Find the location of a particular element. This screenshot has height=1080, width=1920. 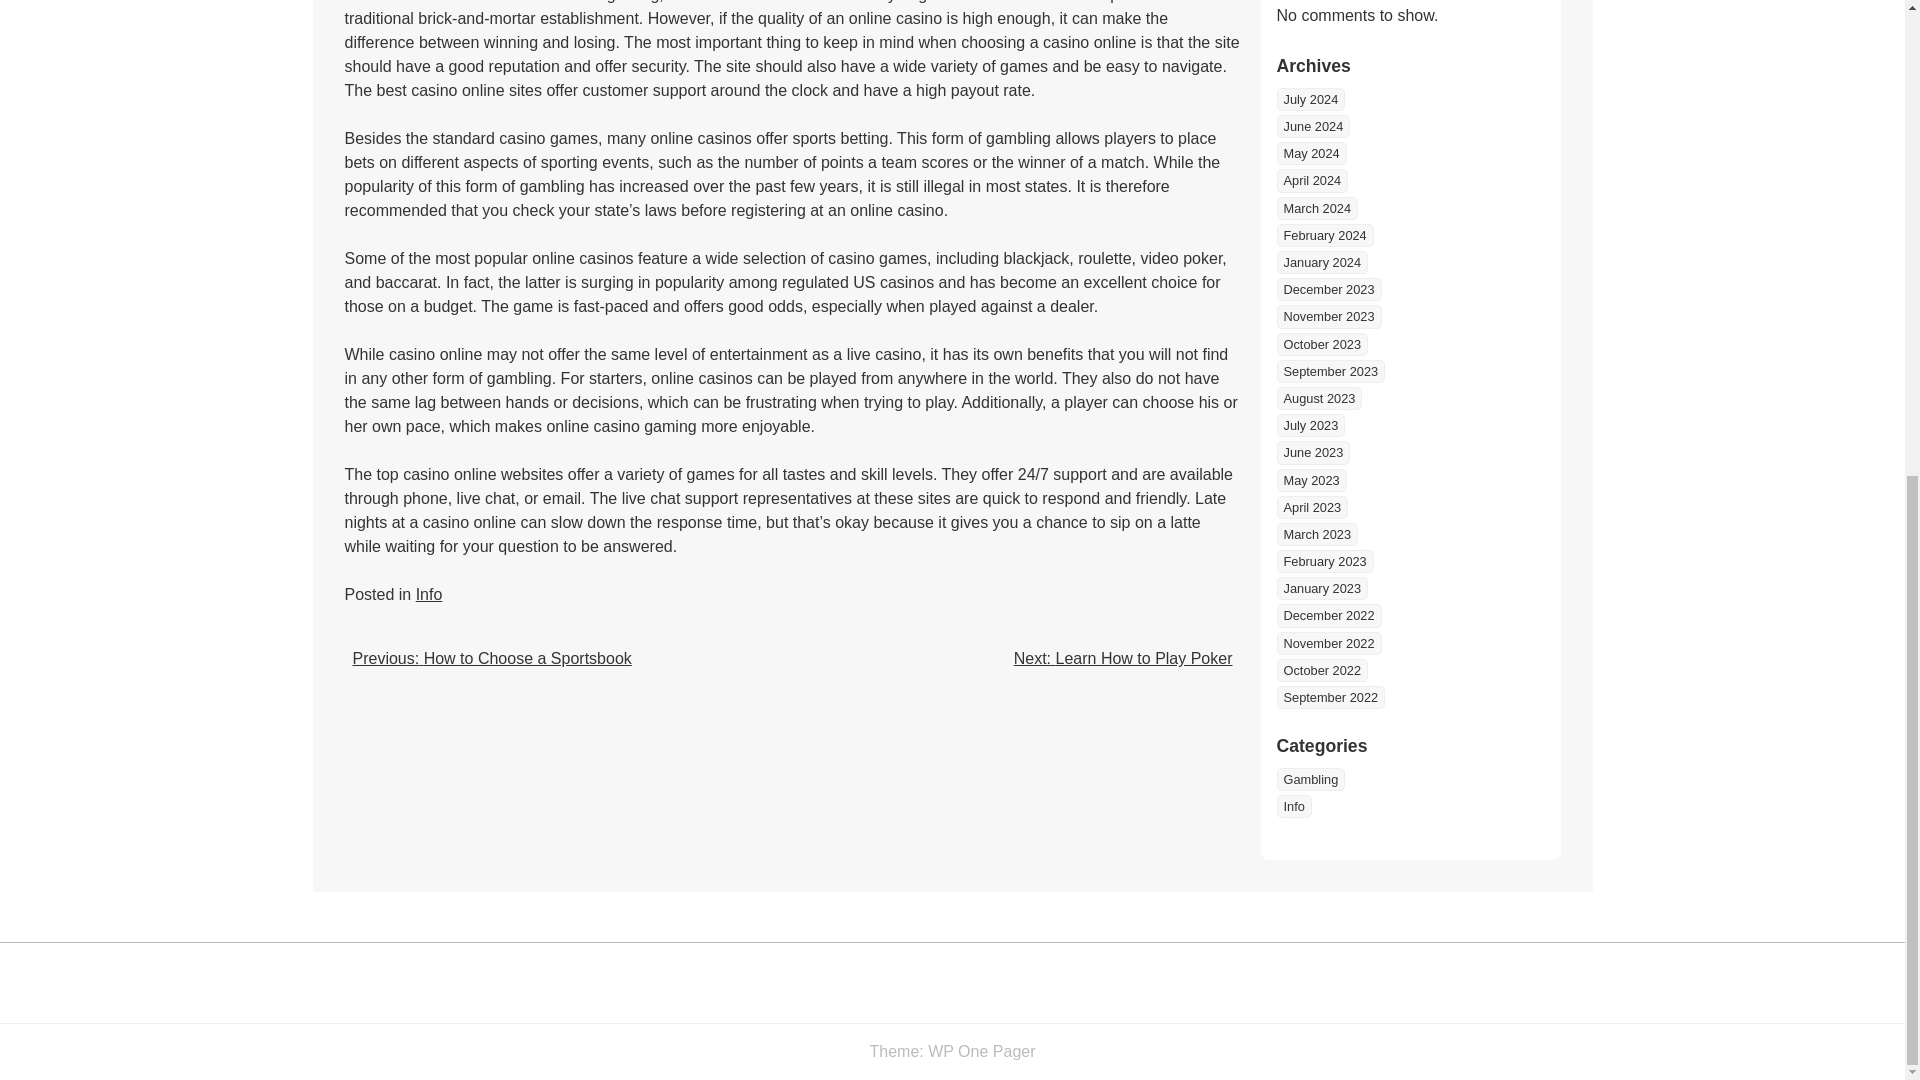

May 2024 is located at coordinates (1310, 153).